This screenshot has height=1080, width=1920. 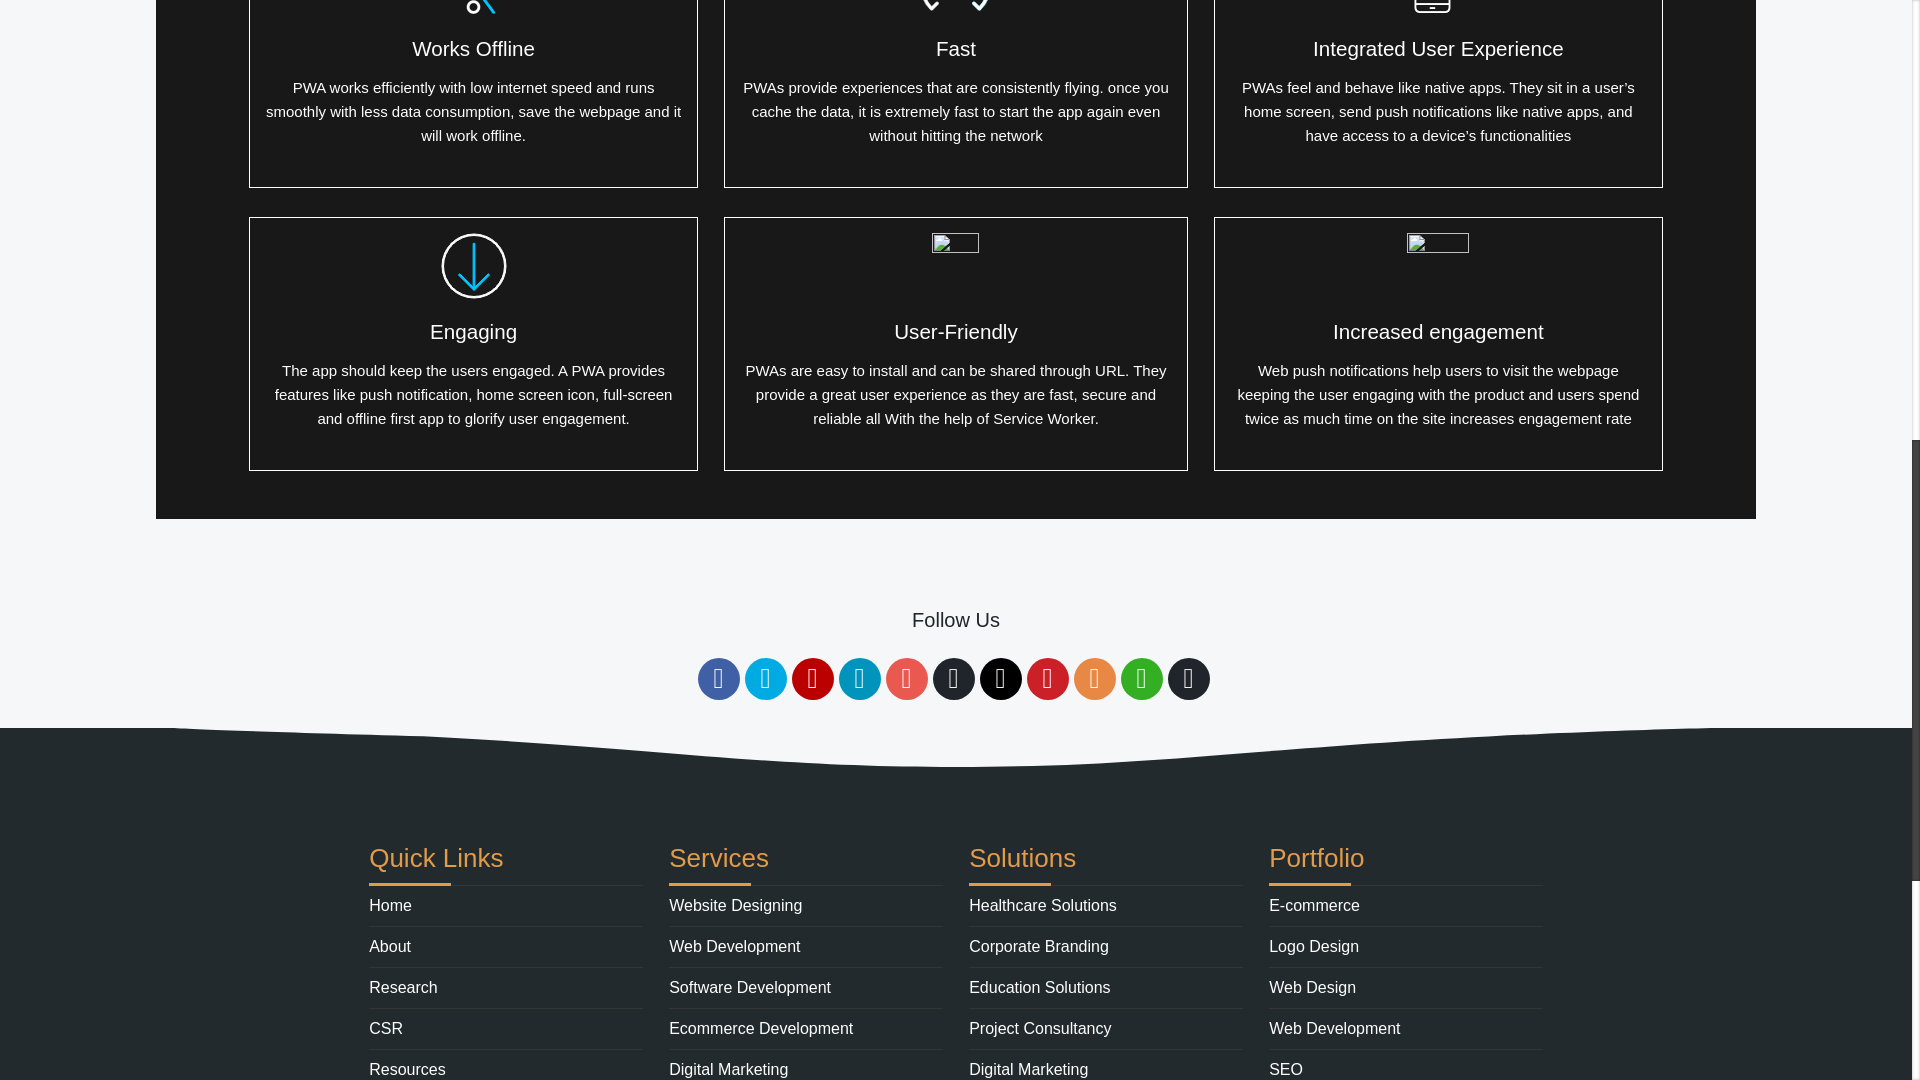 What do you see at coordinates (764, 678) in the screenshot?
I see `Twitter` at bounding box center [764, 678].